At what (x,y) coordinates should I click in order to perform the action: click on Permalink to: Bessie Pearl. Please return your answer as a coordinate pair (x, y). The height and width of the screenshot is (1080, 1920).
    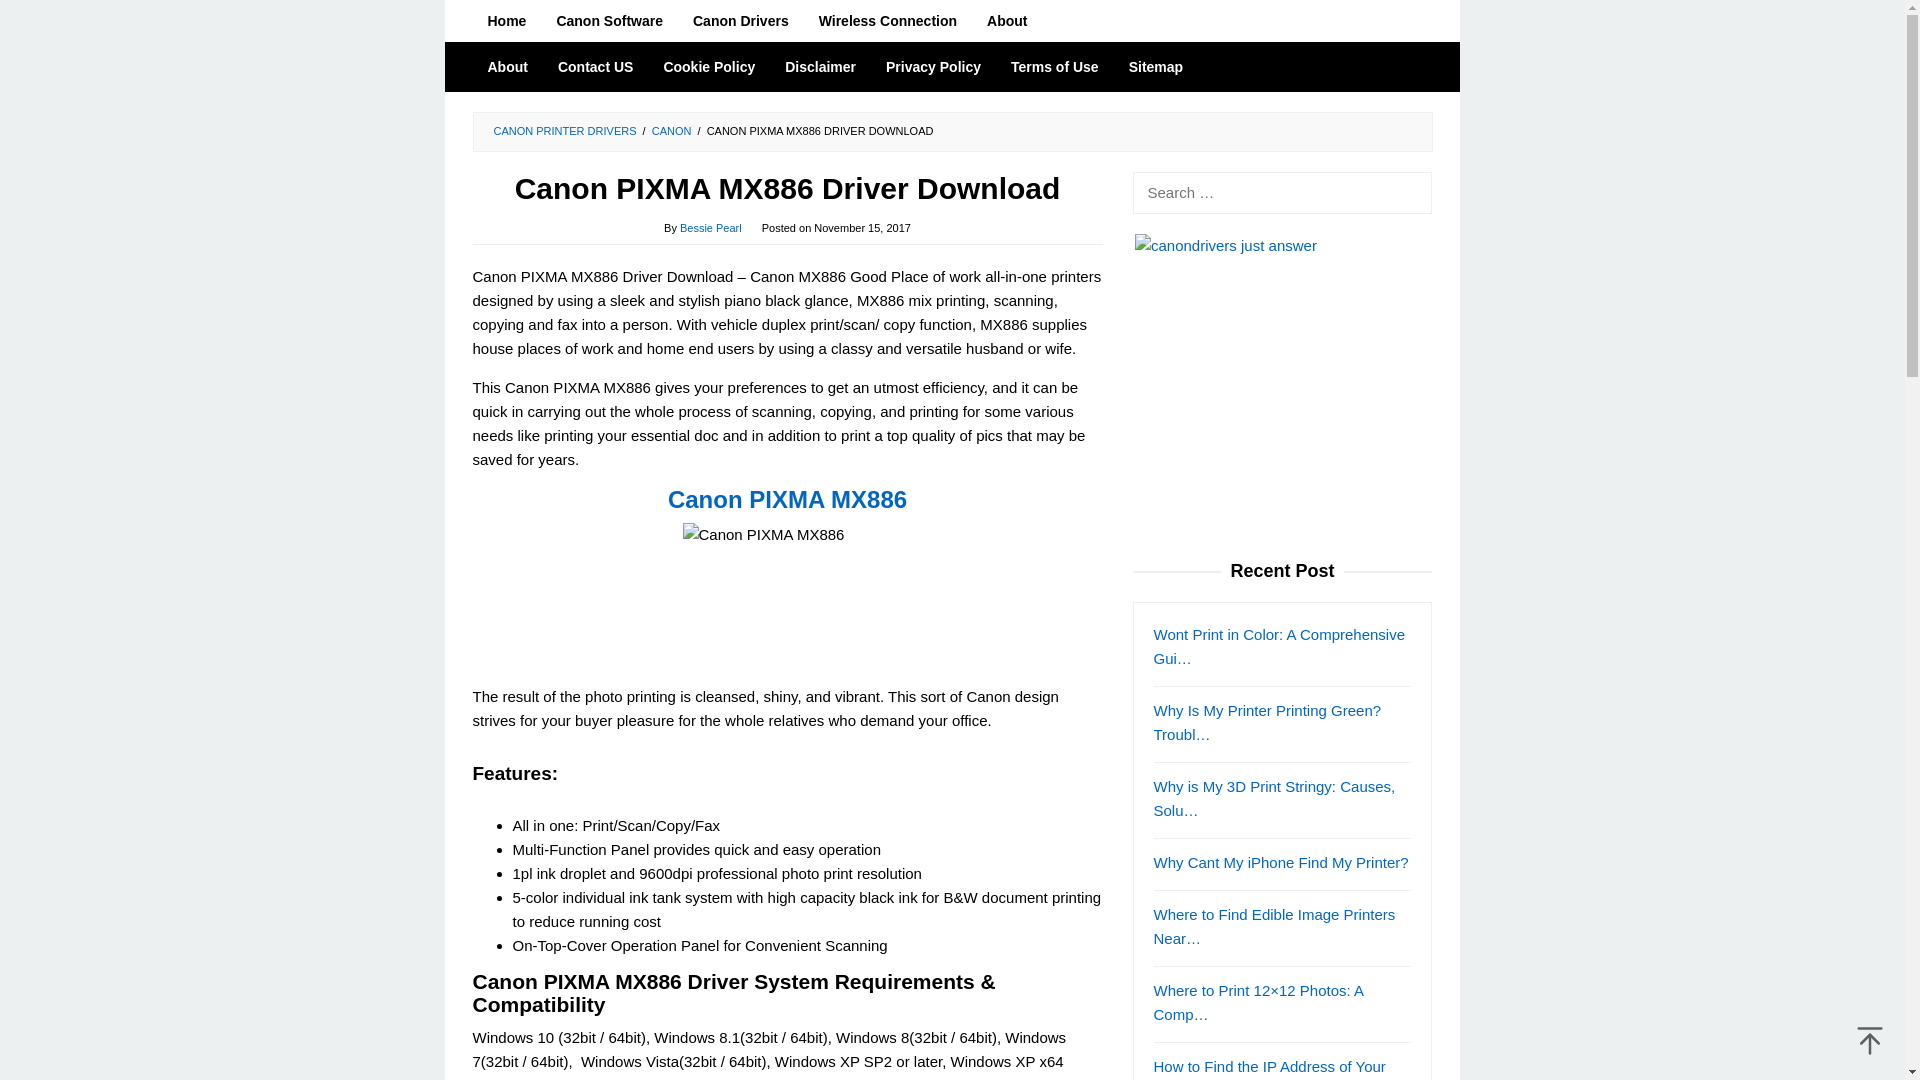
    Looking at the image, I should click on (710, 228).